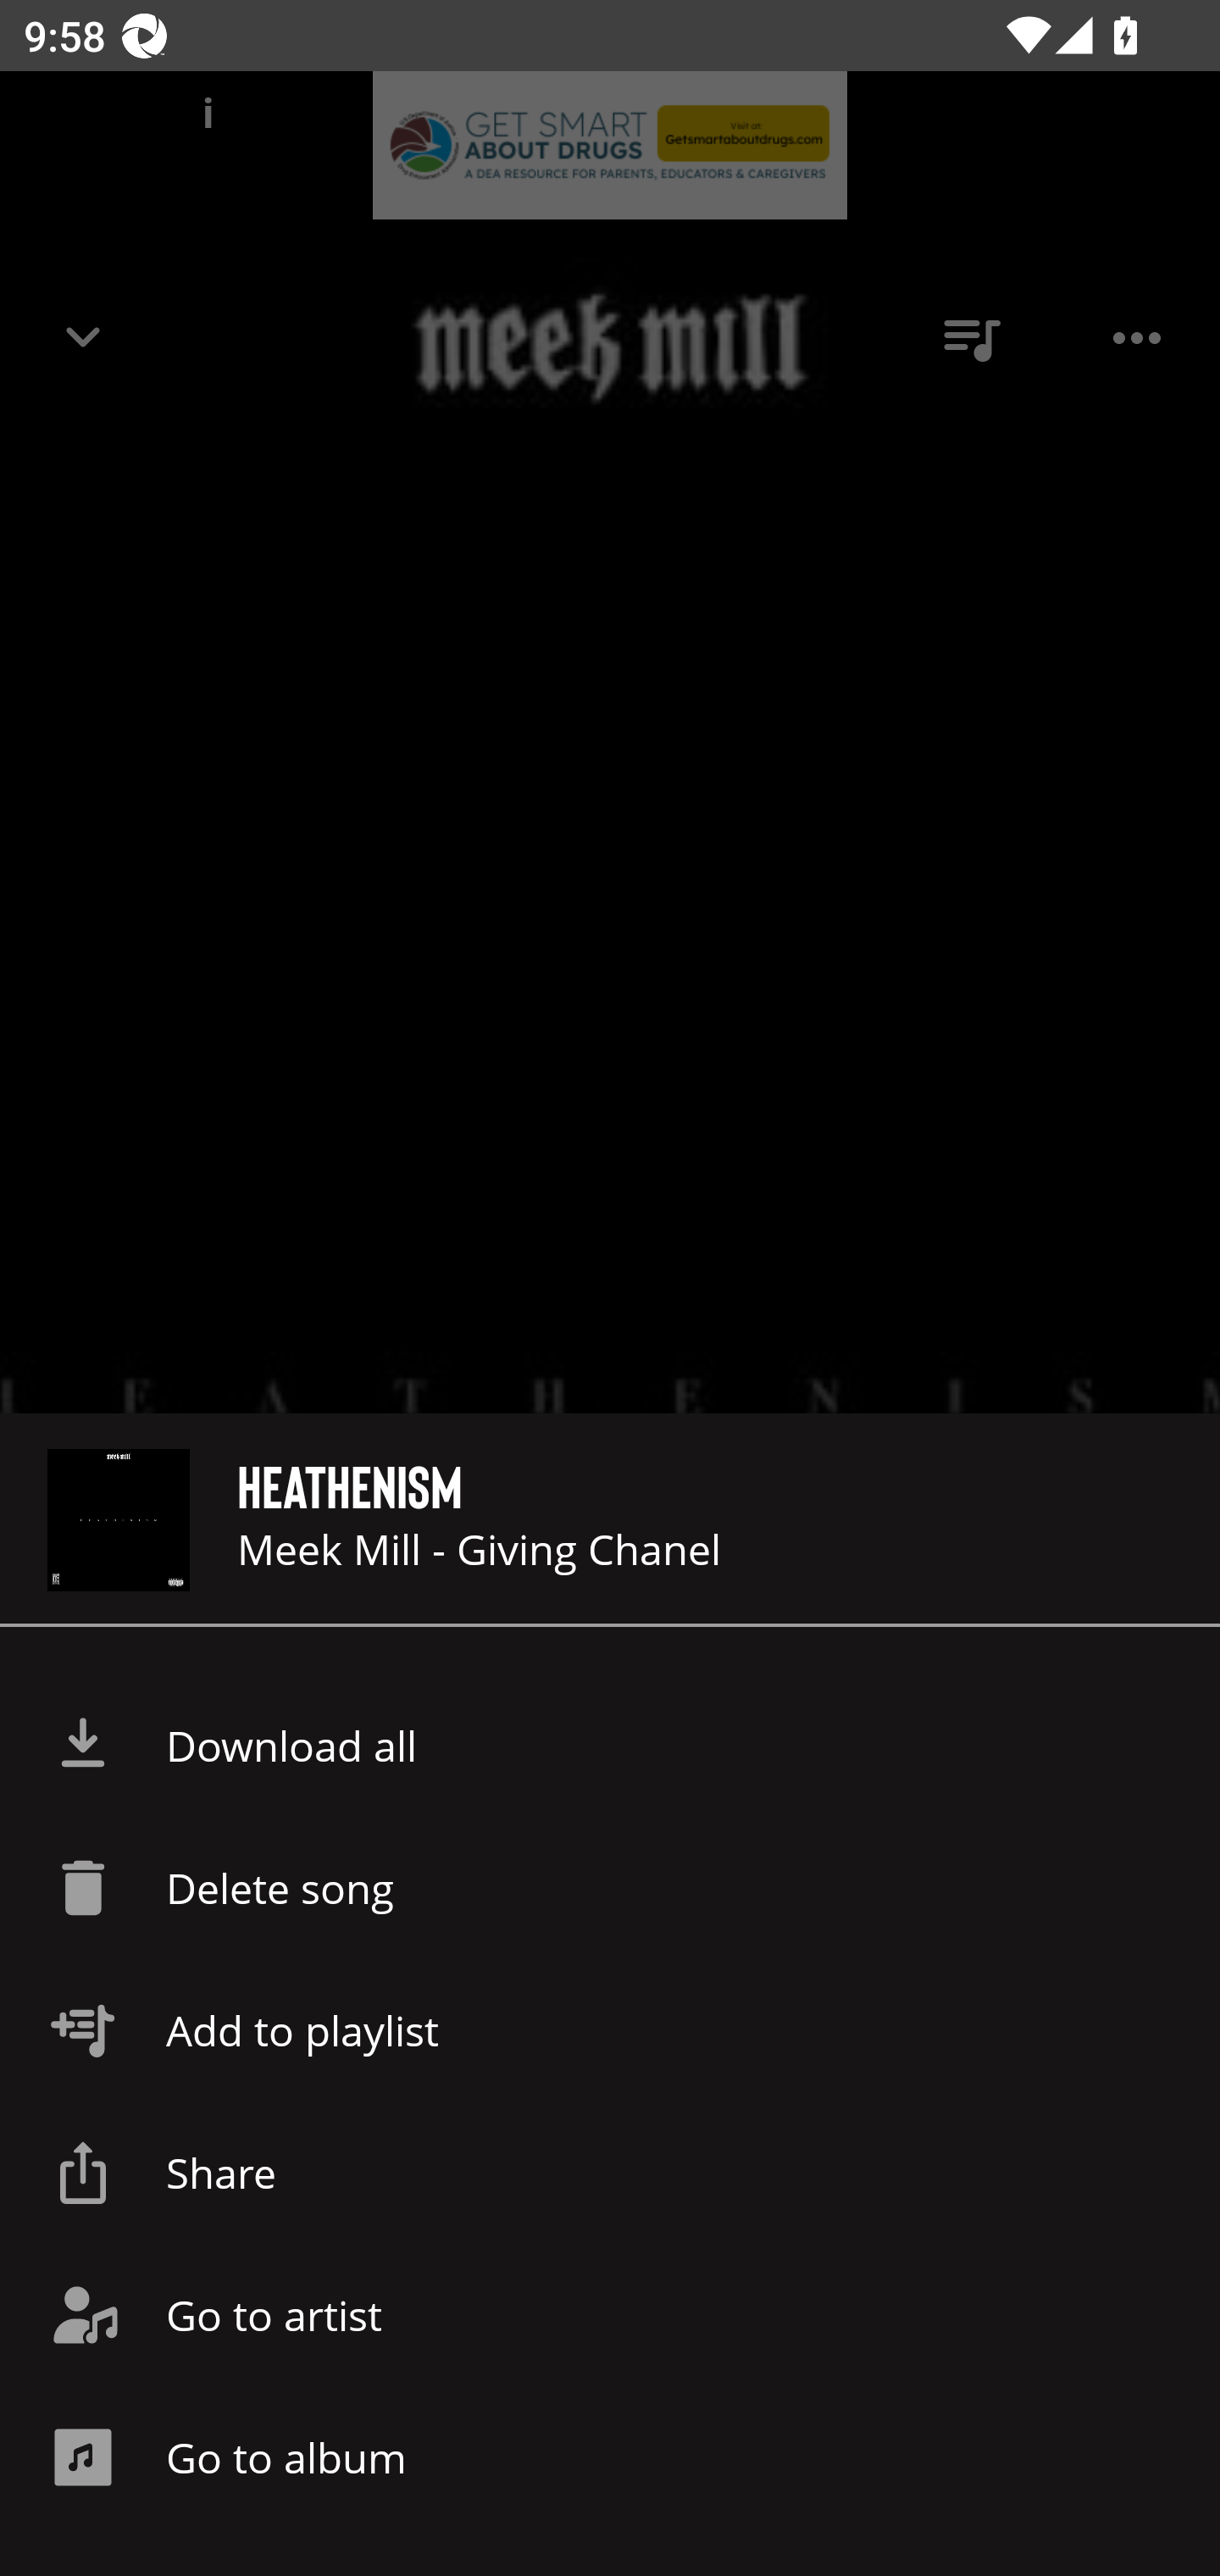 The image size is (1220, 2576). What do you see at coordinates (610, 2030) in the screenshot?
I see `Add to playlist` at bounding box center [610, 2030].